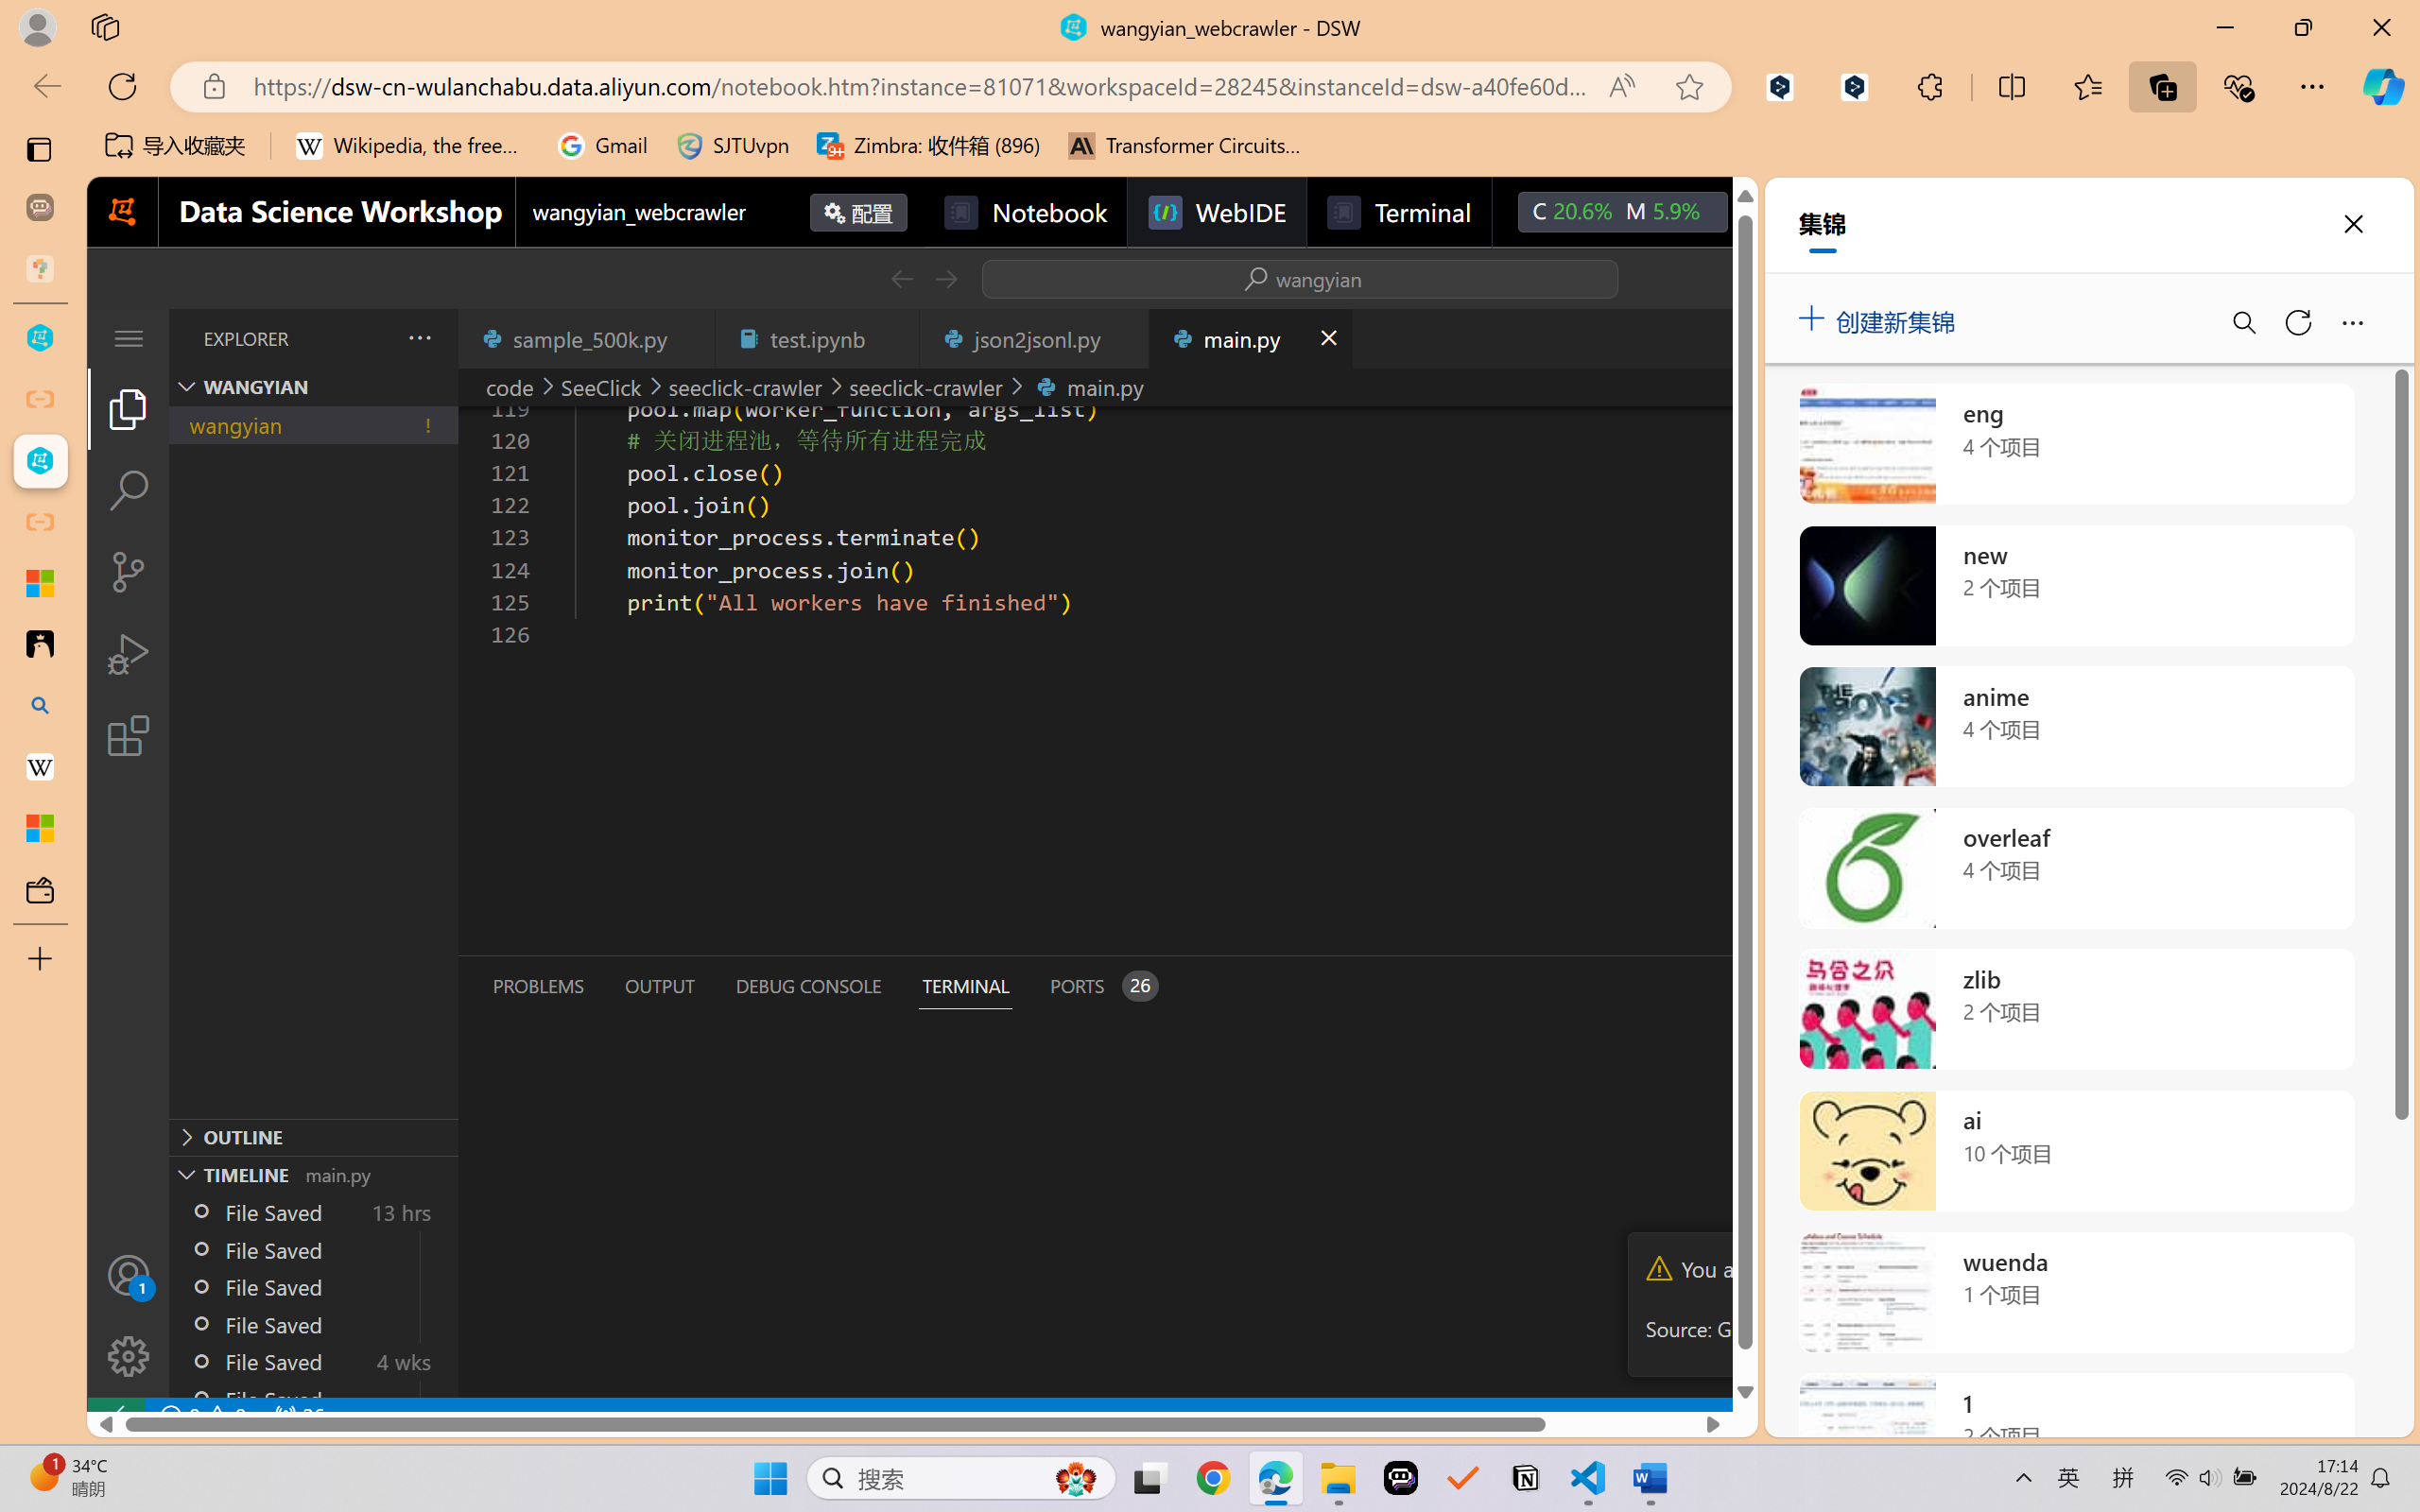 Image resolution: width=2420 pixels, height=1512 pixels. What do you see at coordinates (201, 1416) in the screenshot?
I see `No Problems` at bounding box center [201, 1416].